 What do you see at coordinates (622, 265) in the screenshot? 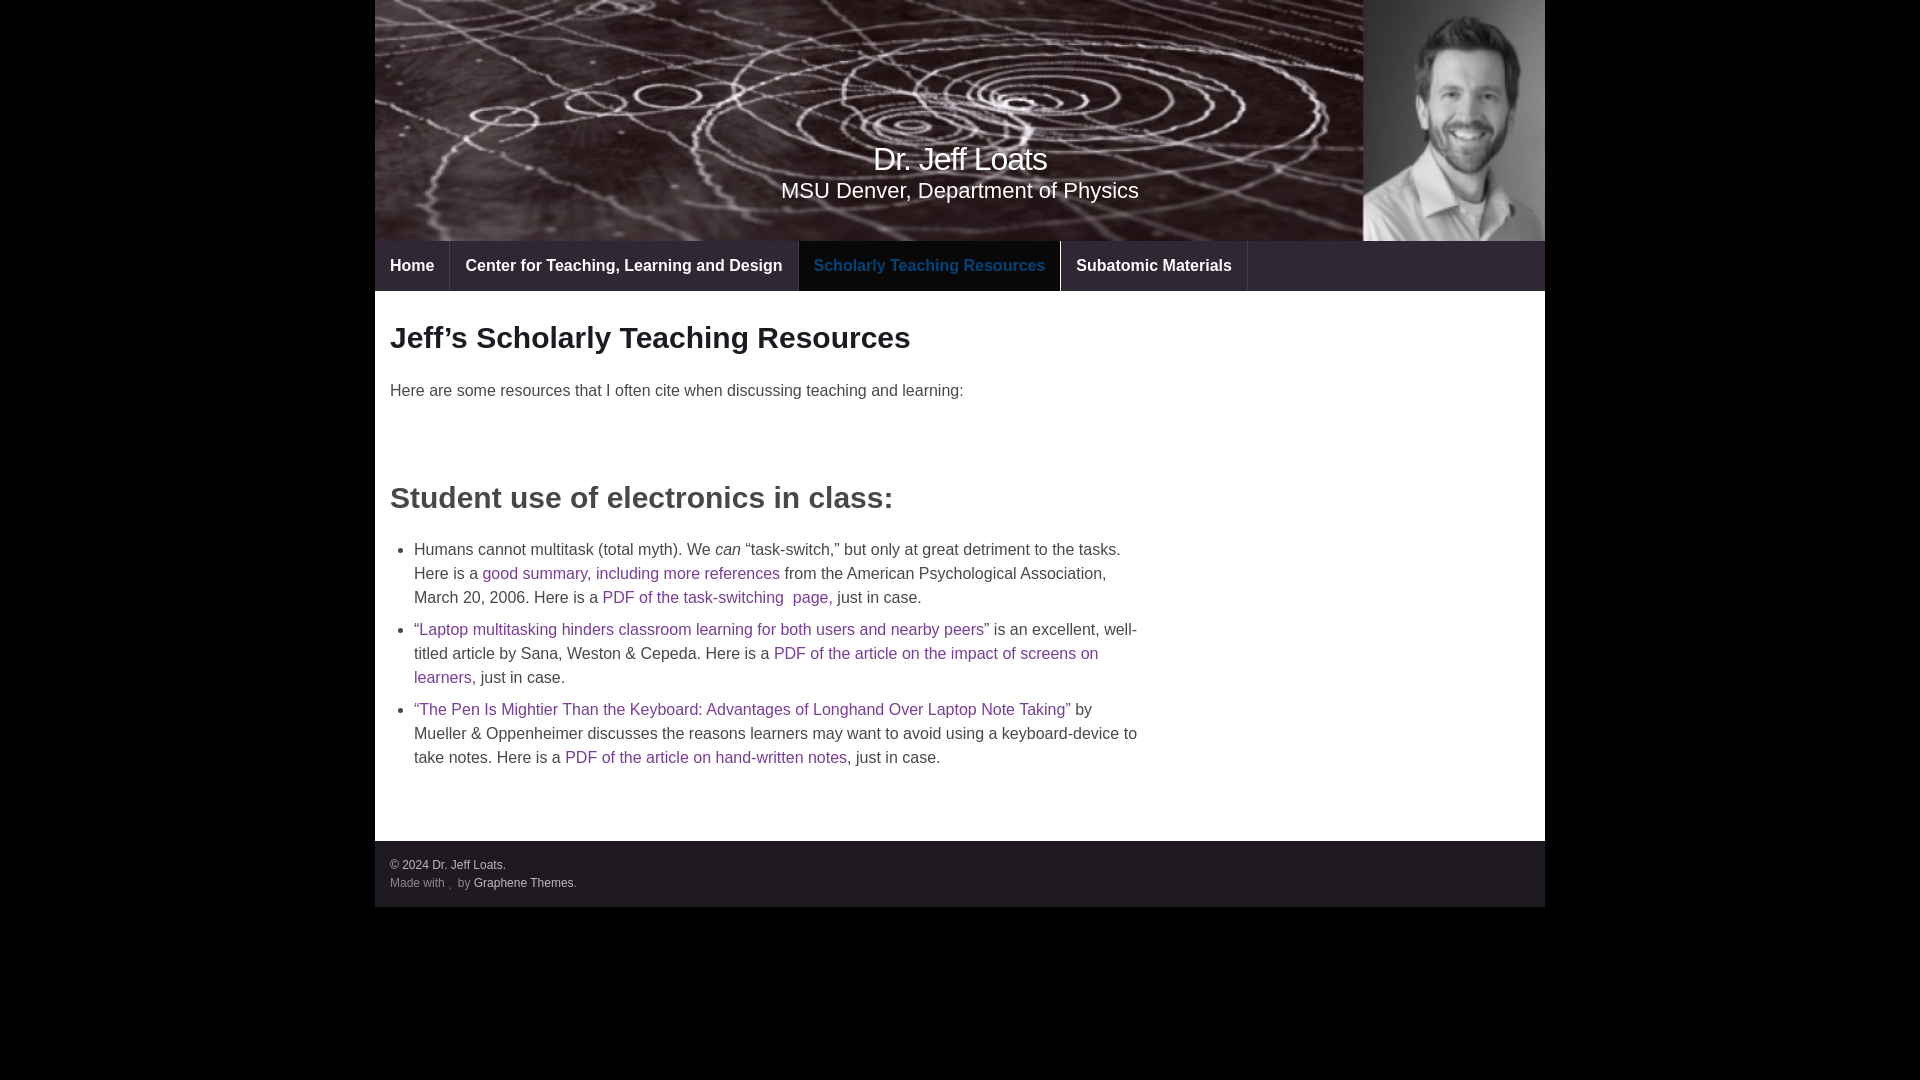
I see `Center for Teaching, Learning and Design` at bounding box center [622, 265].